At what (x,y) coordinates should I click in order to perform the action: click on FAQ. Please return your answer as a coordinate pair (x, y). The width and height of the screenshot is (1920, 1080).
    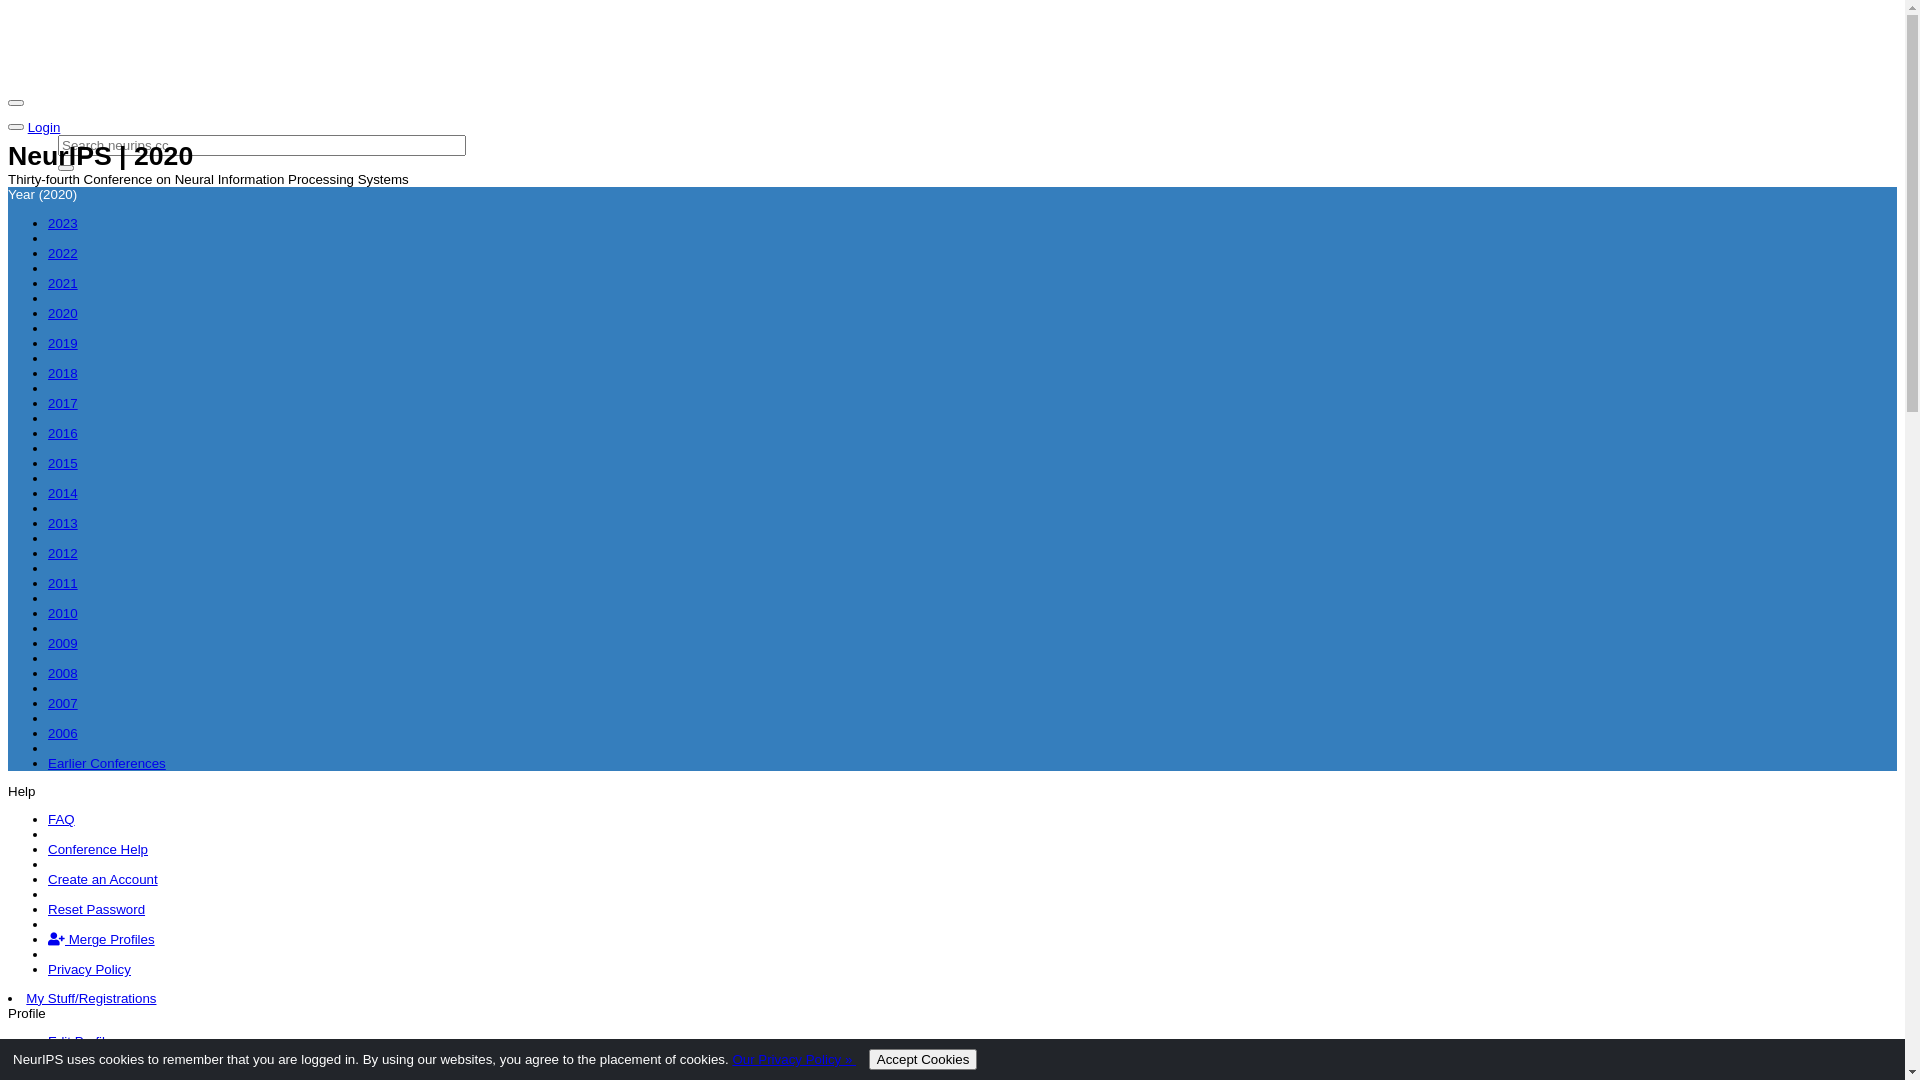
    Looking at the image, I should click on (62, 820).